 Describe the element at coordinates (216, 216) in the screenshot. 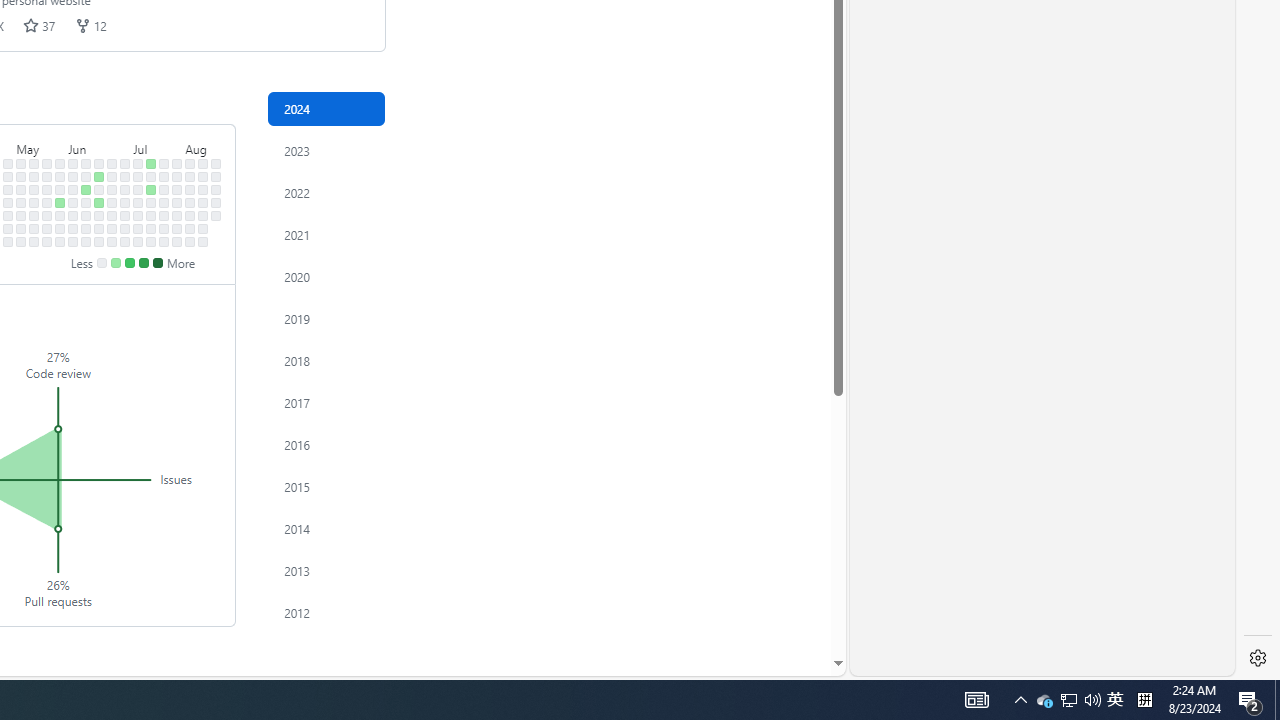

I see `No contributions on August 22nd.` at that location.